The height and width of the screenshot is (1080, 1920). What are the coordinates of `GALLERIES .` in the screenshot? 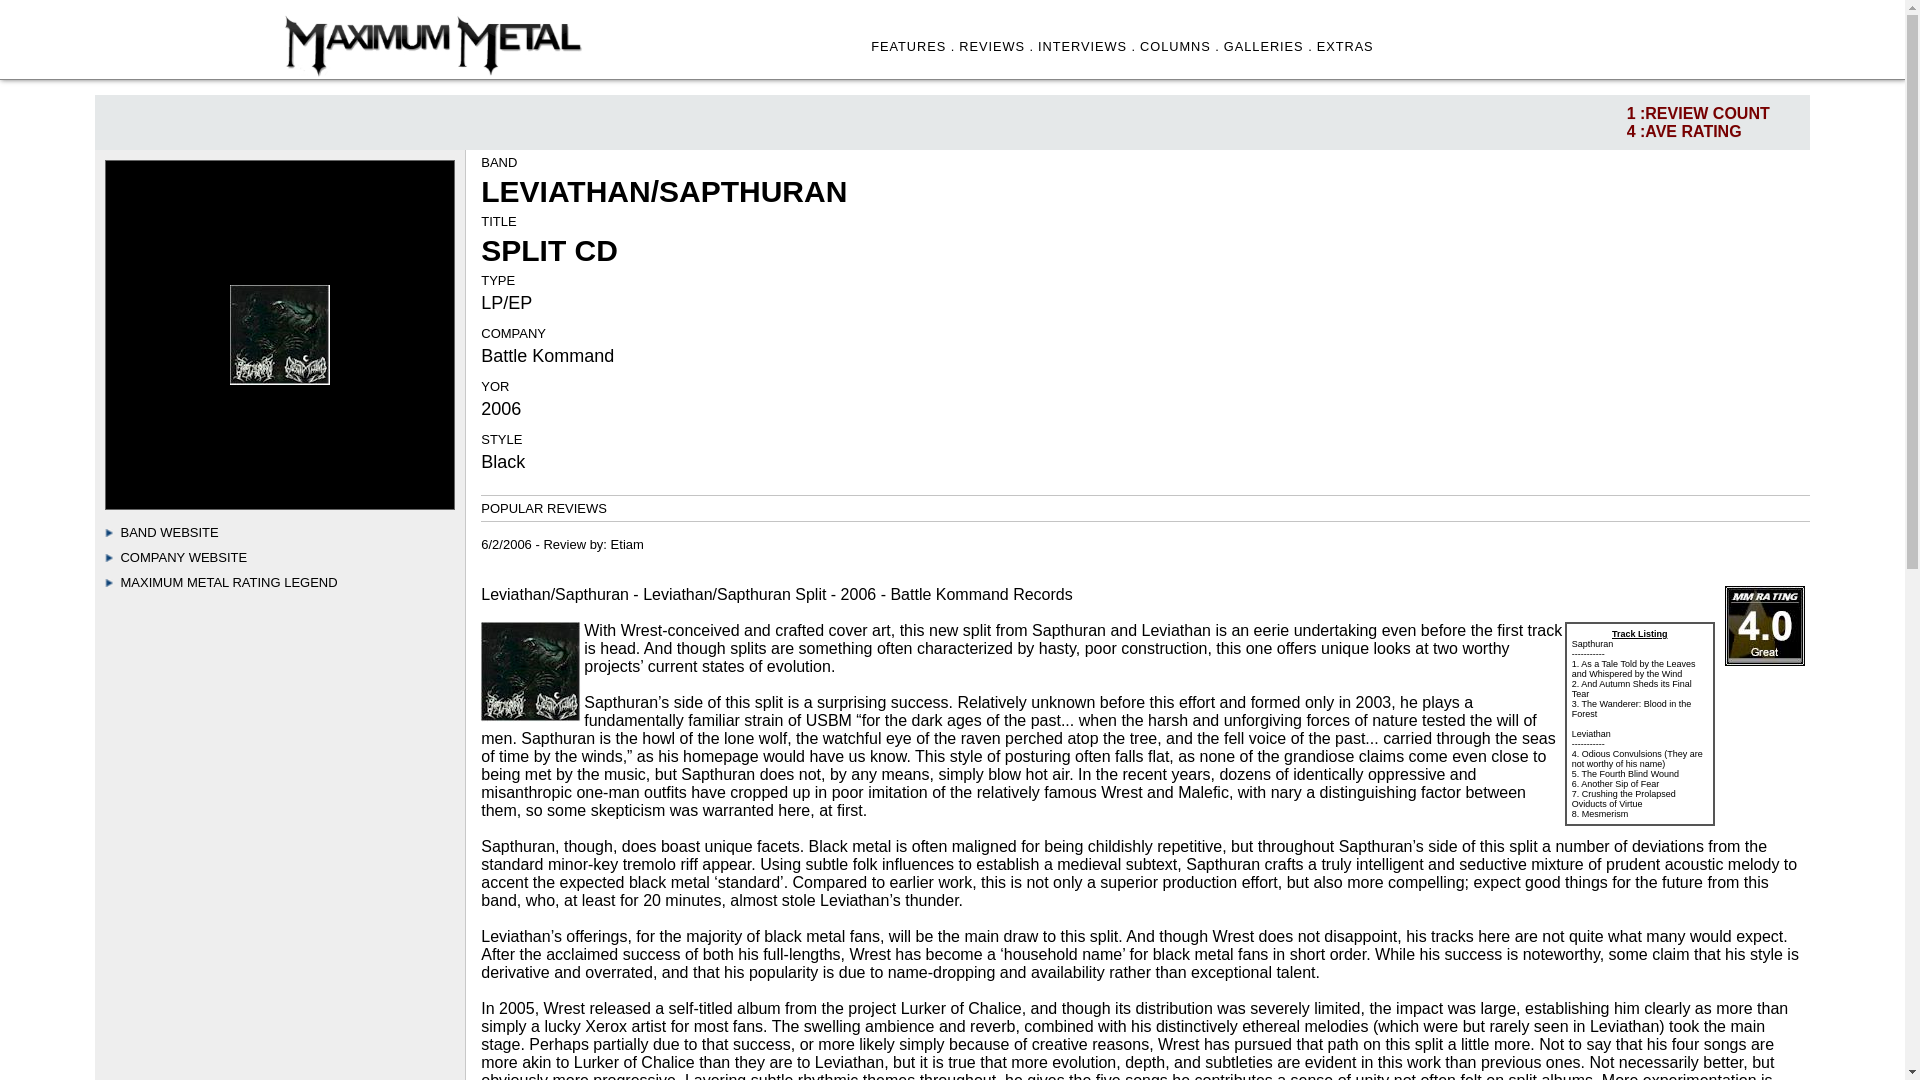 It's located at (1268, 46).